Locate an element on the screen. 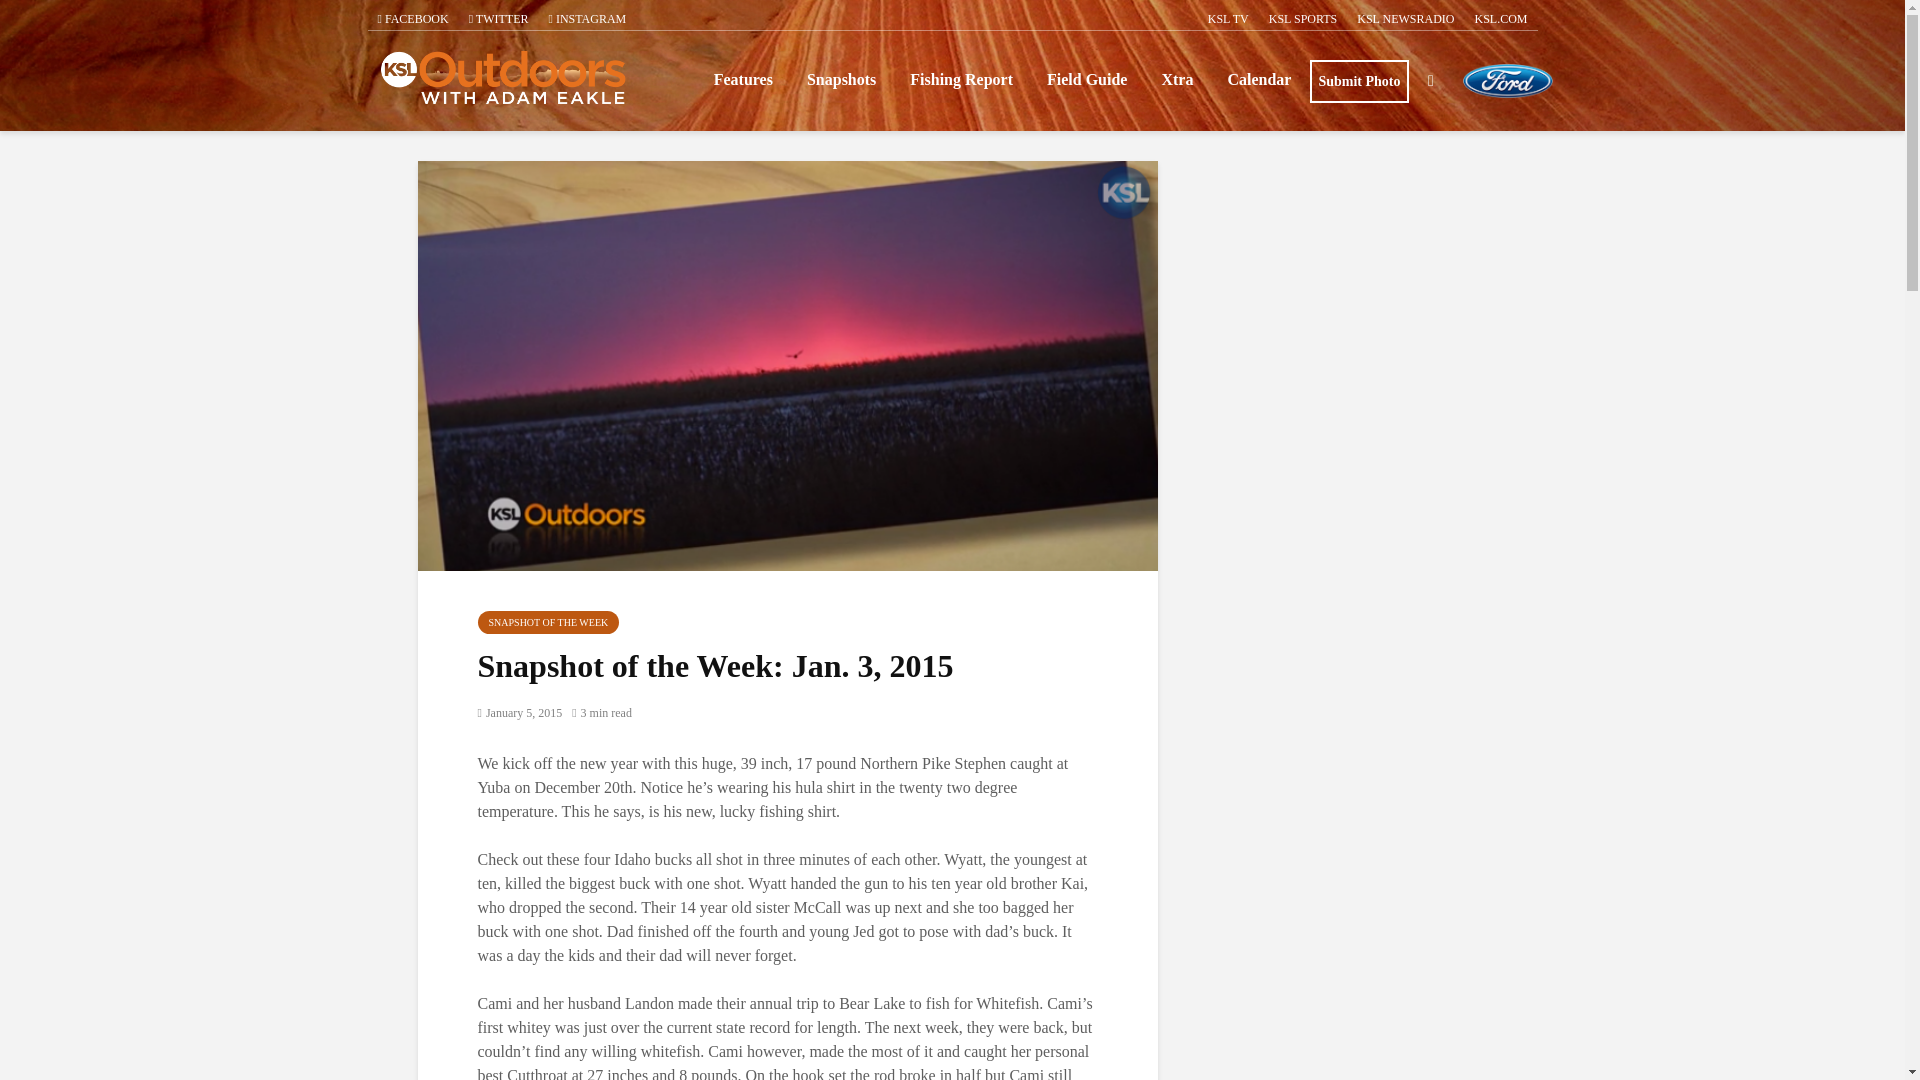  SNAPSHOT OF THE WEEK is located at coordinates (549, 622).